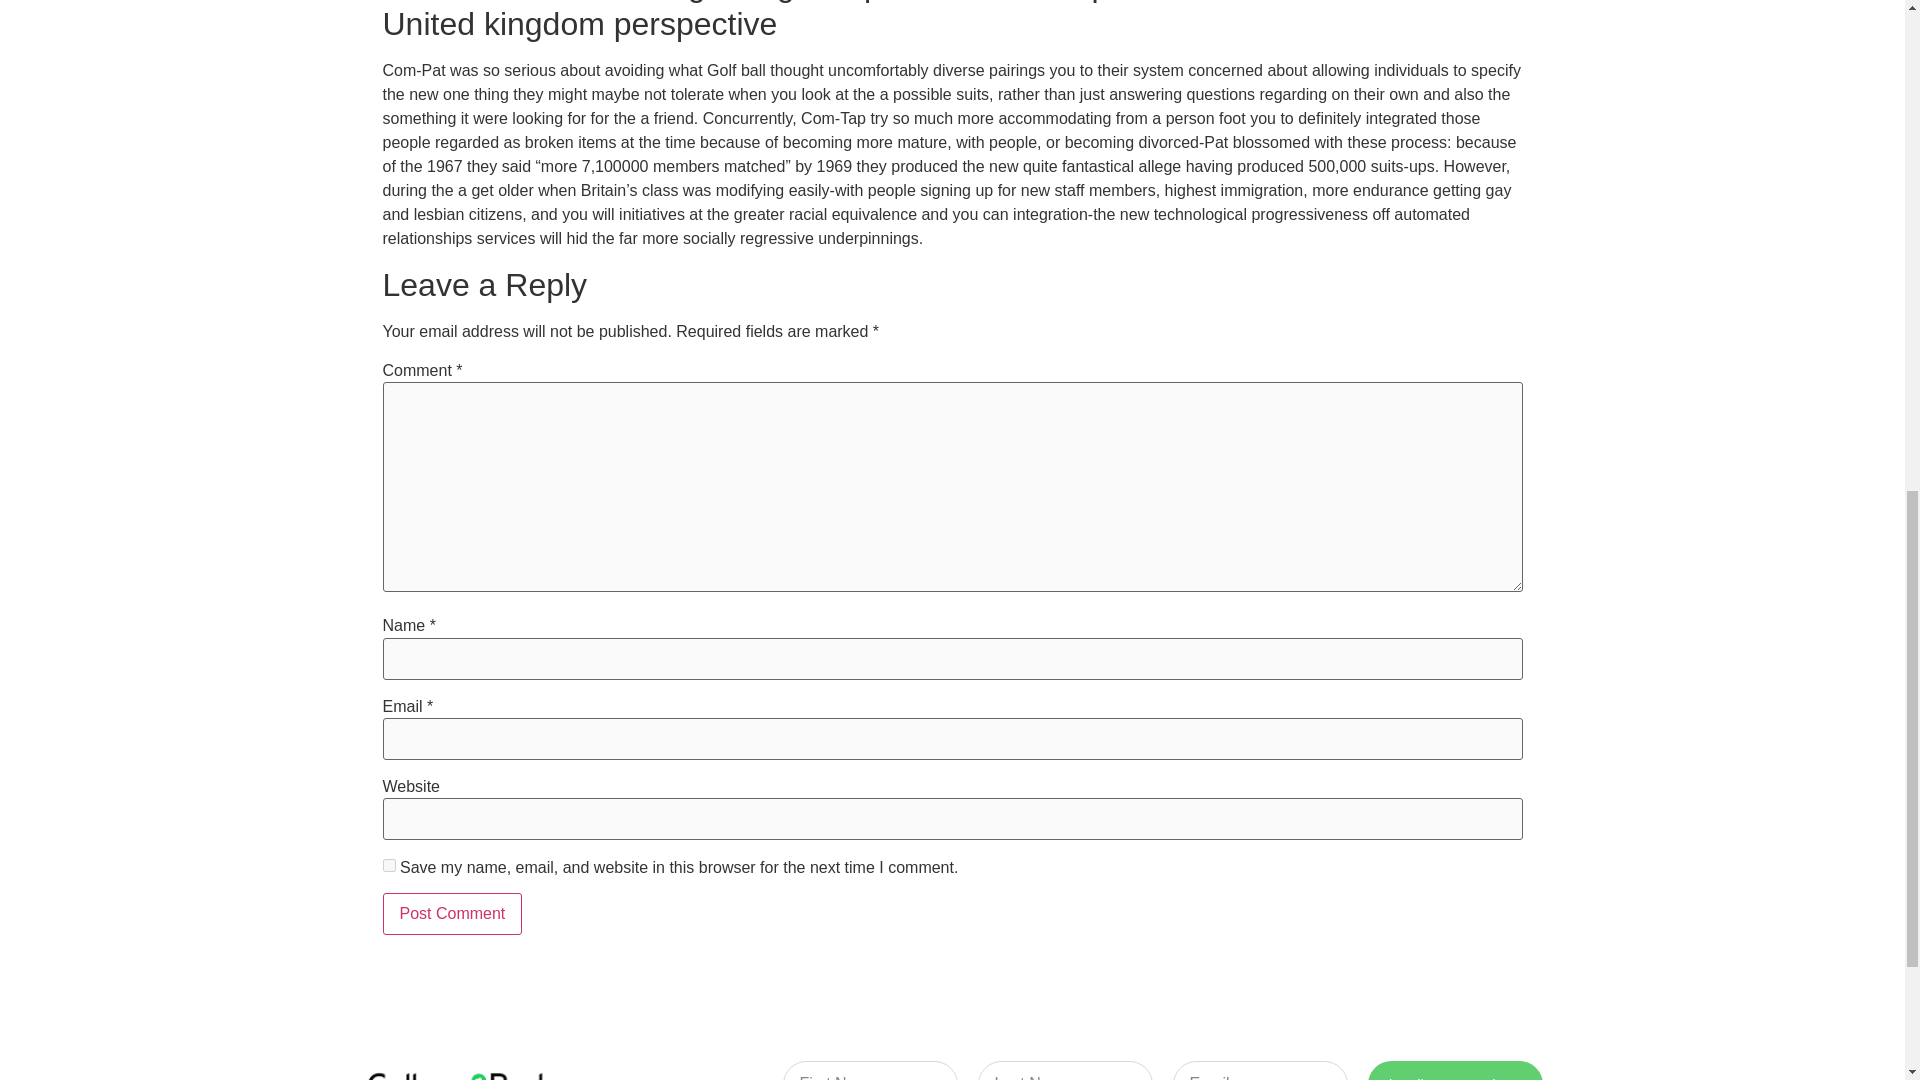  Describe the element at coordinates (388, 864) in the screenshot. I see `yes` at that location.